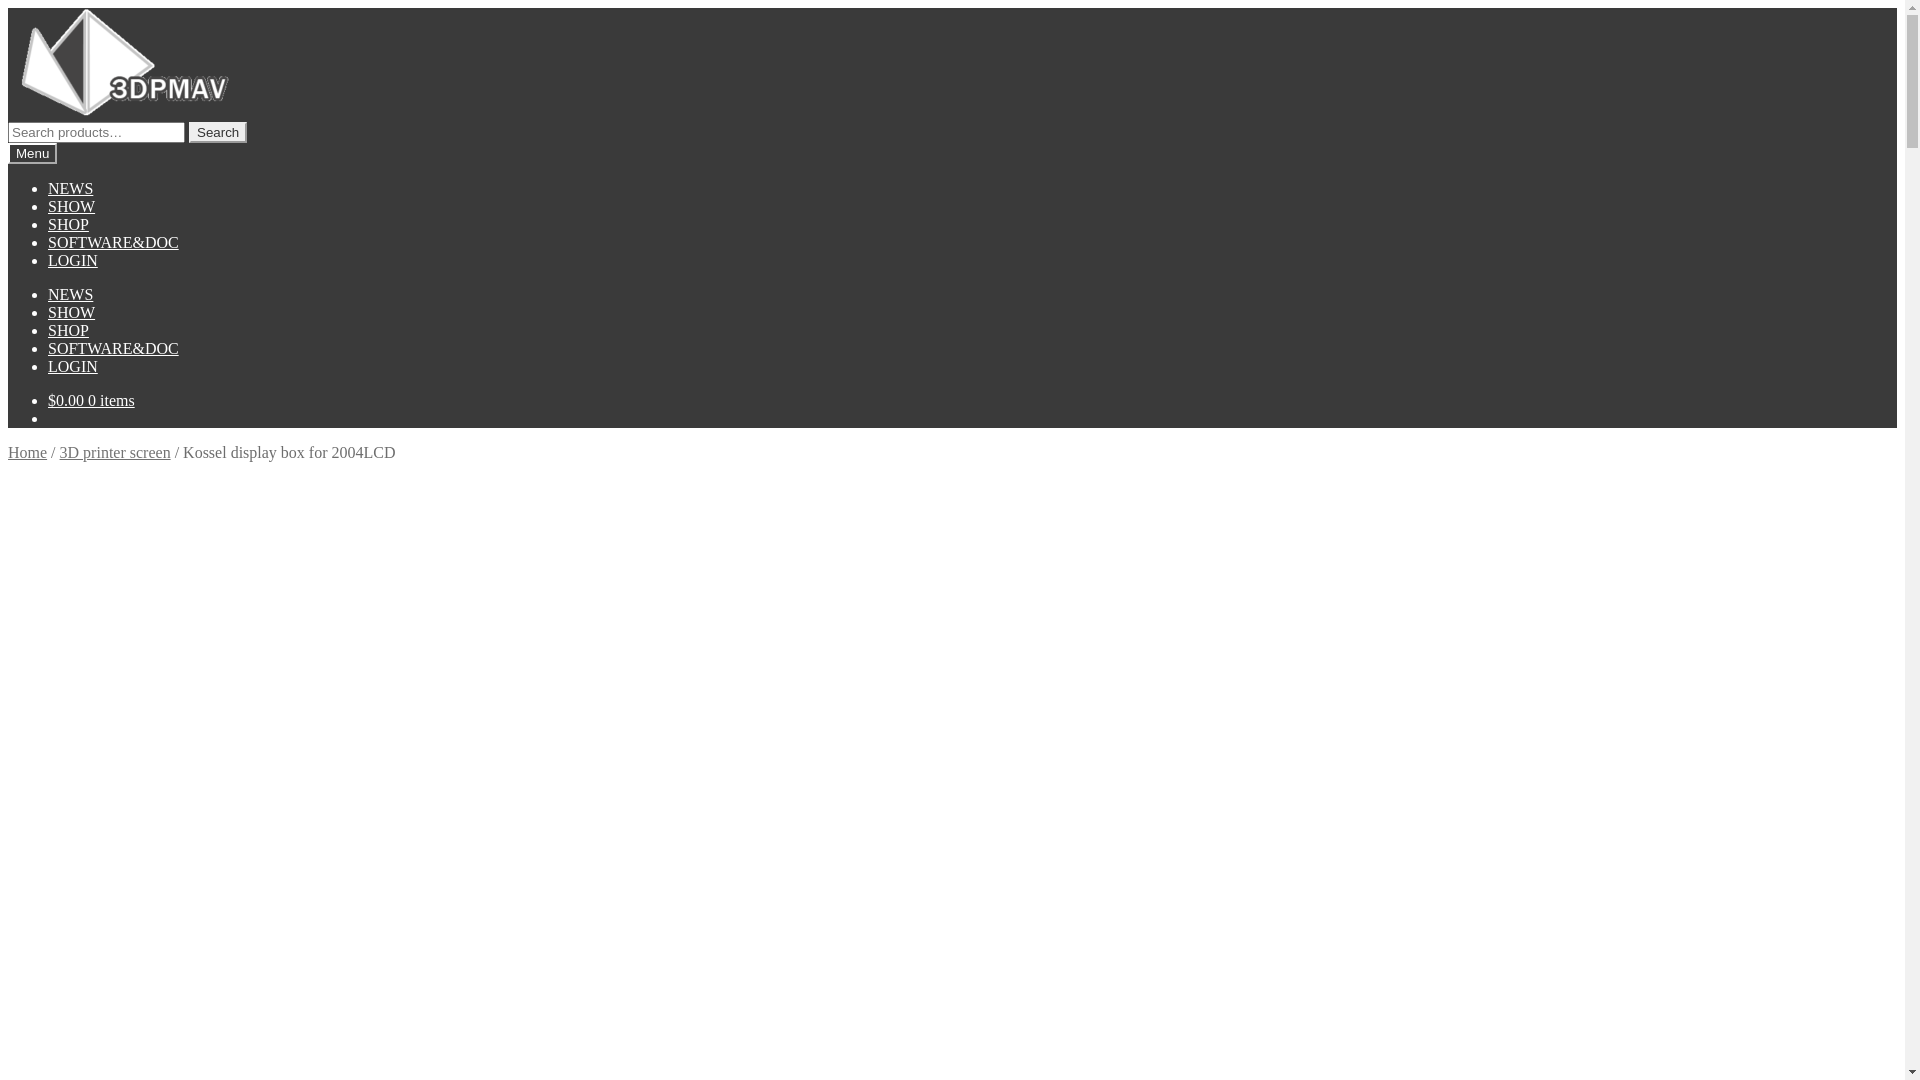  Describe the element at coordinates (72, 206) in the screenshot. I see `SHOW` at that location.